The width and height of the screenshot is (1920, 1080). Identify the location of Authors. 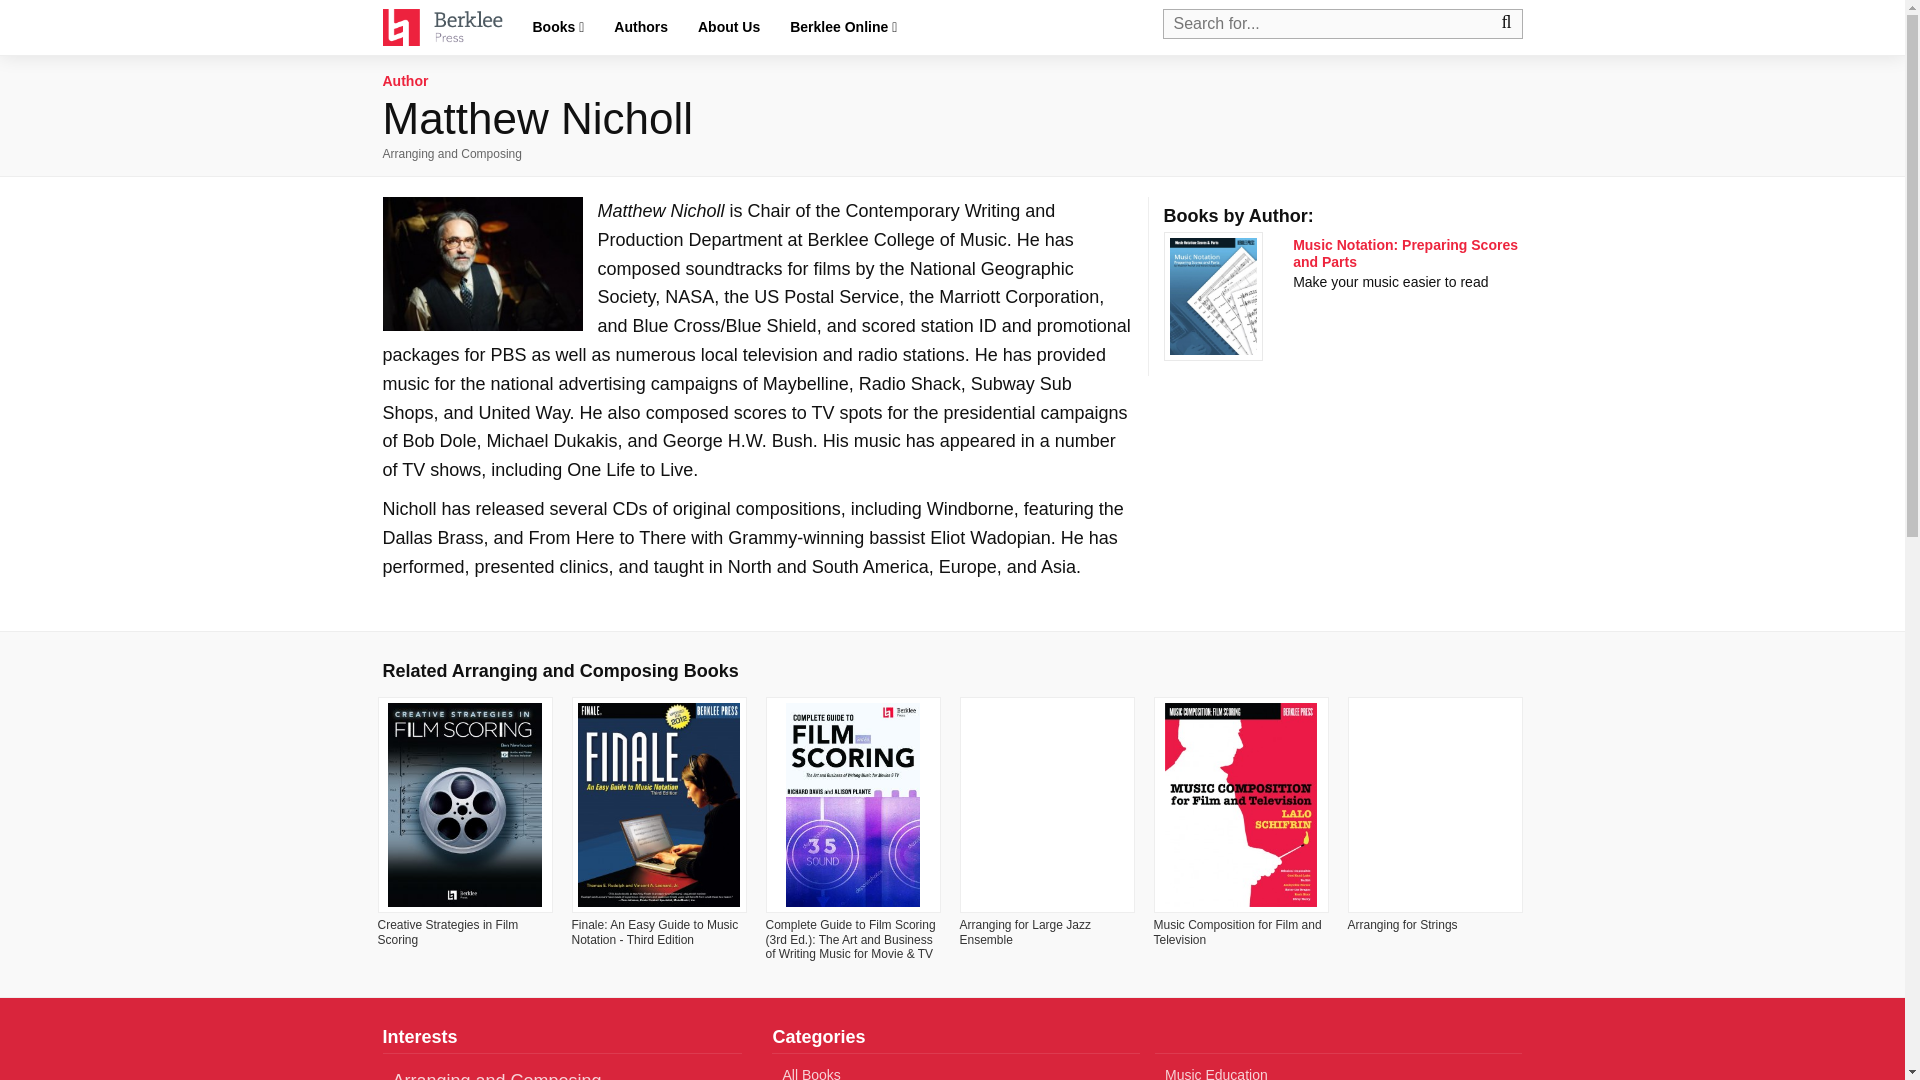
(641, 27).